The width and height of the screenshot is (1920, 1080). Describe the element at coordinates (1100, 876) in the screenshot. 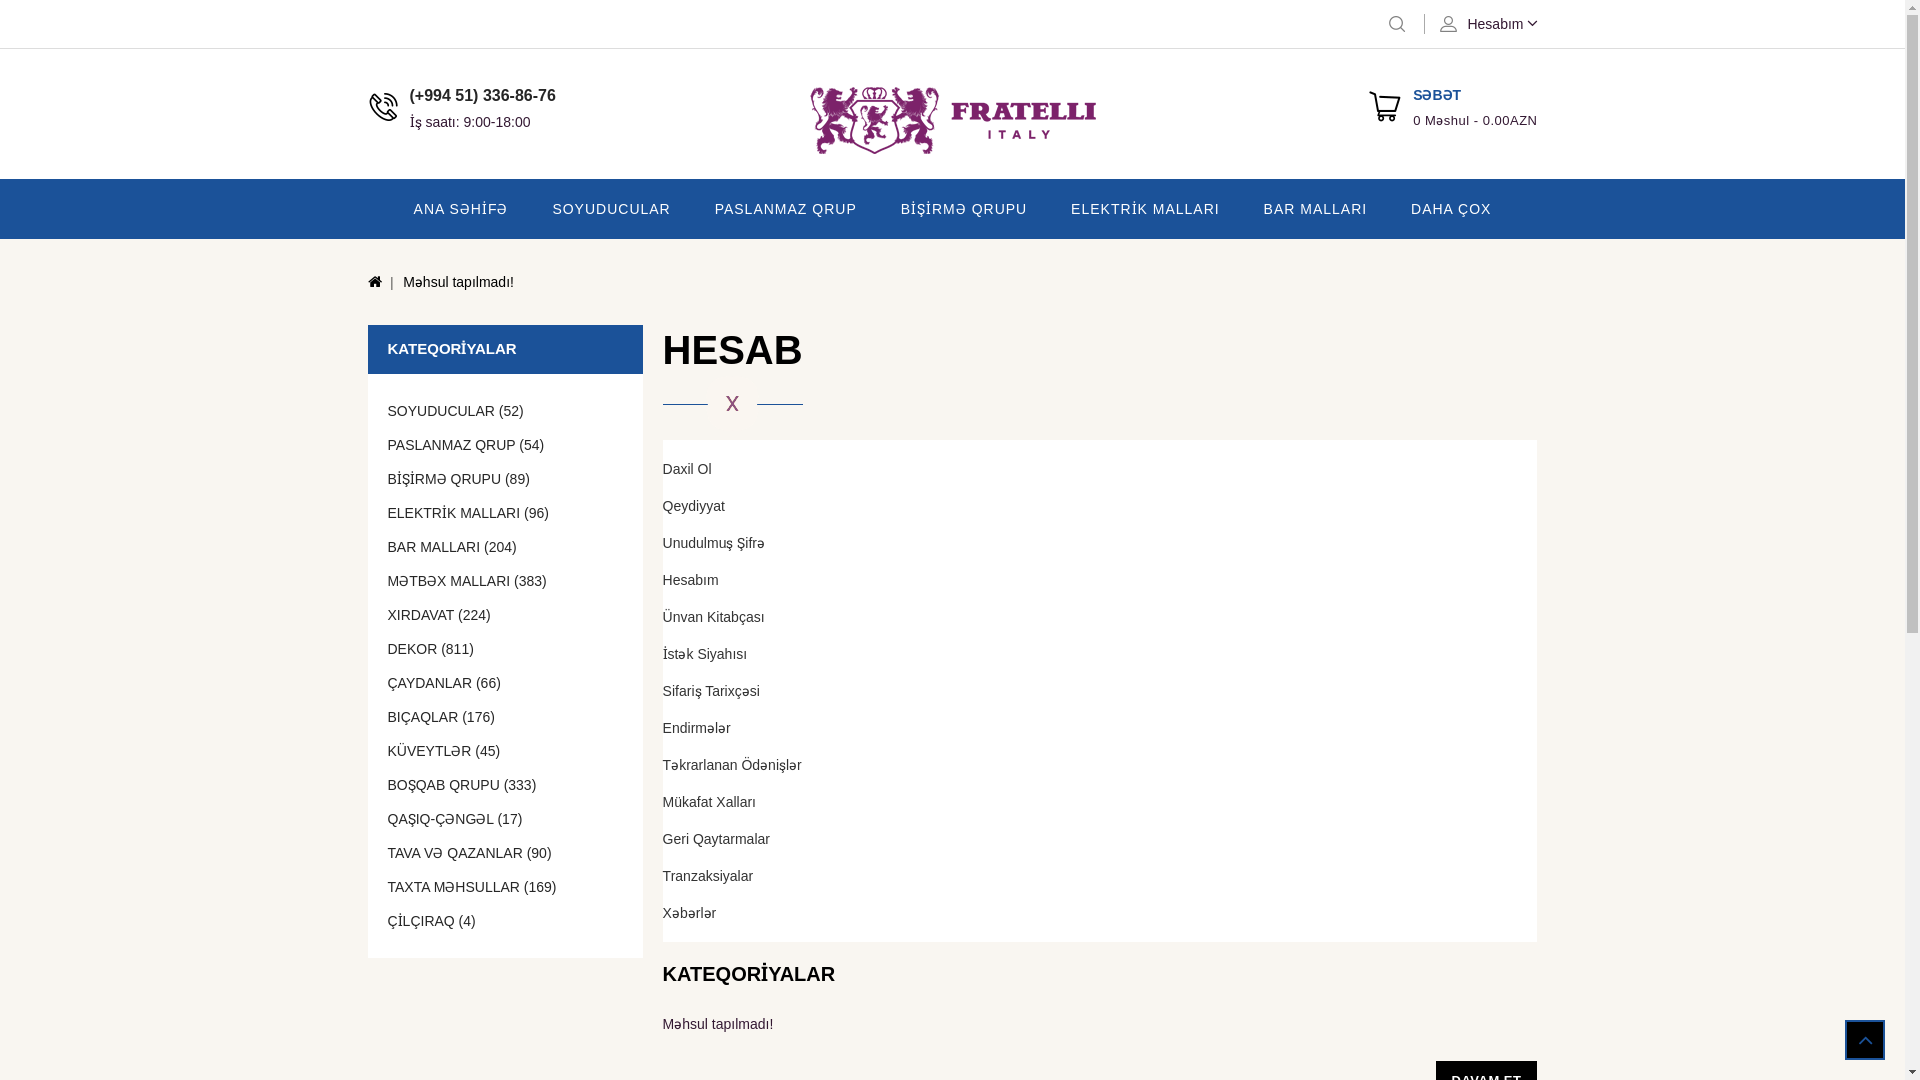

I see `Tranzaksiyalar` at that location.